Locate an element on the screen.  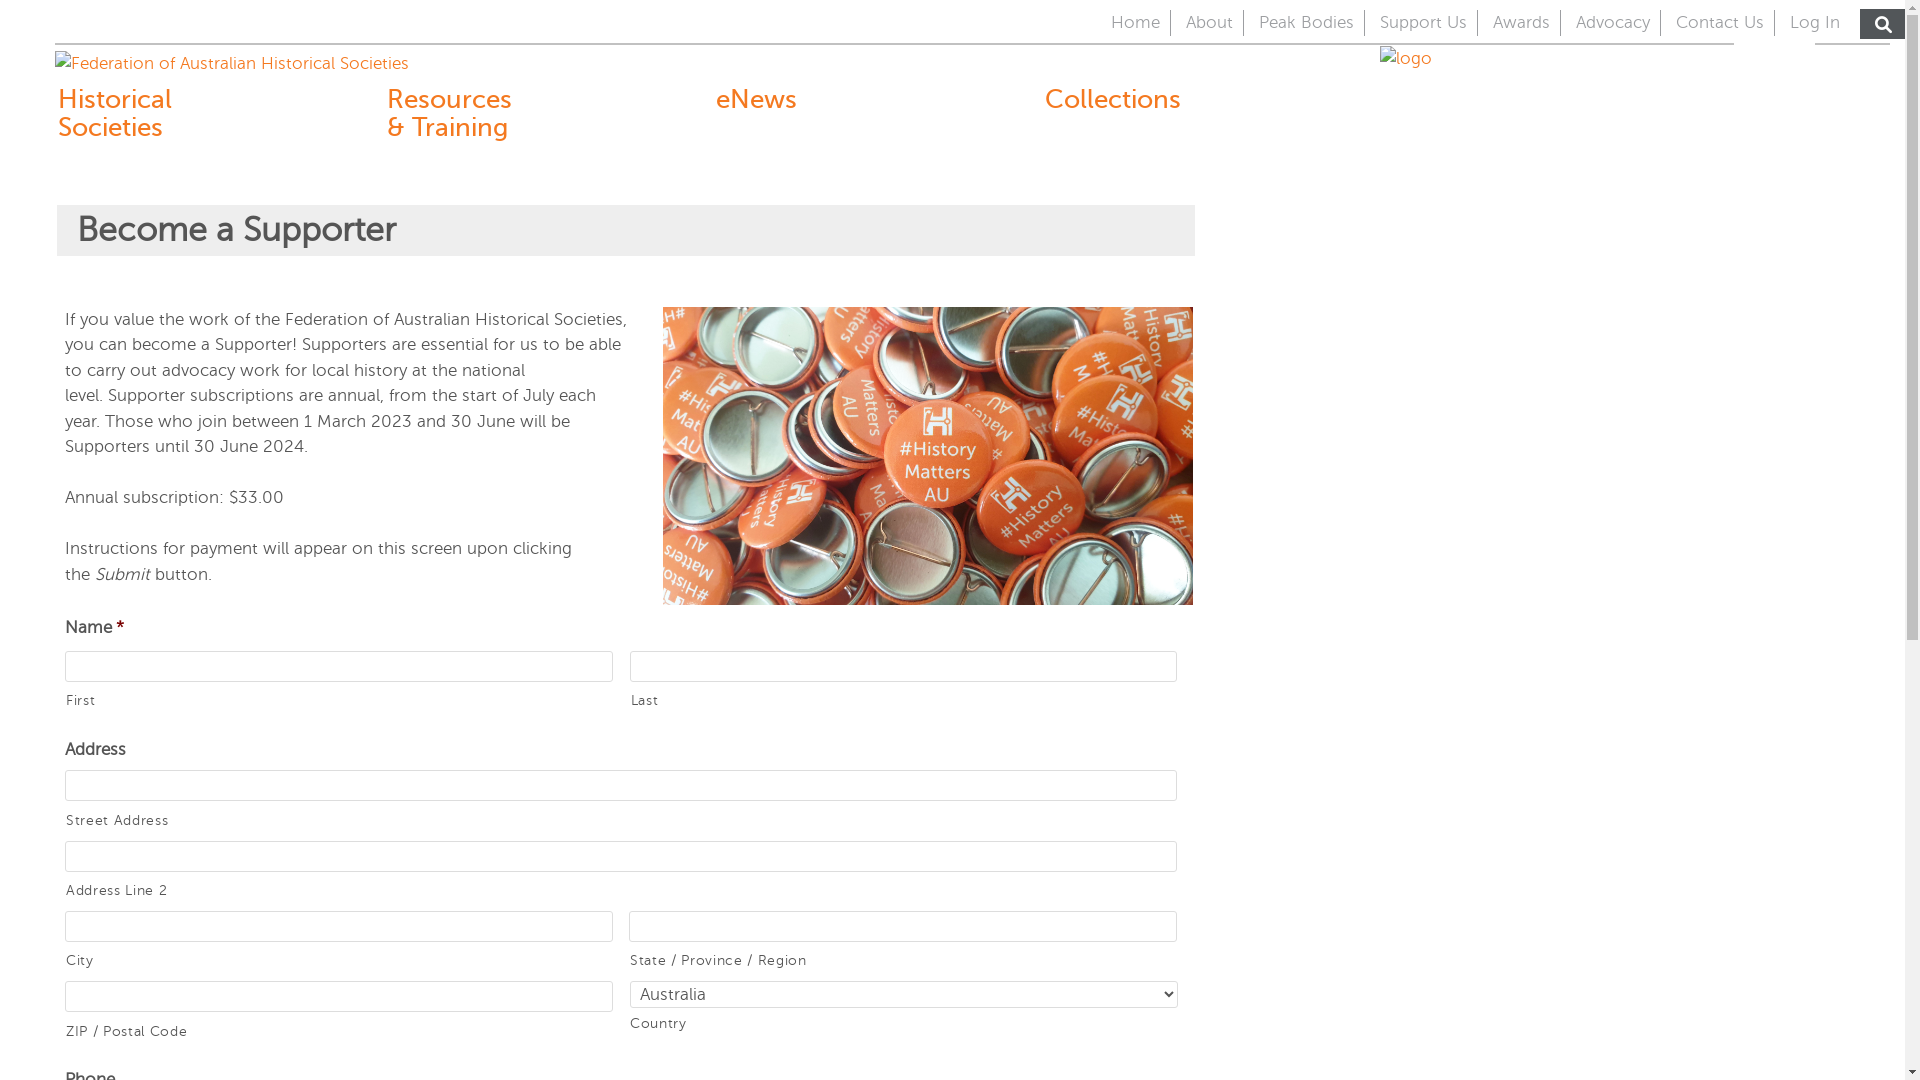
Contact Us is located at coordinates (1720, 22).